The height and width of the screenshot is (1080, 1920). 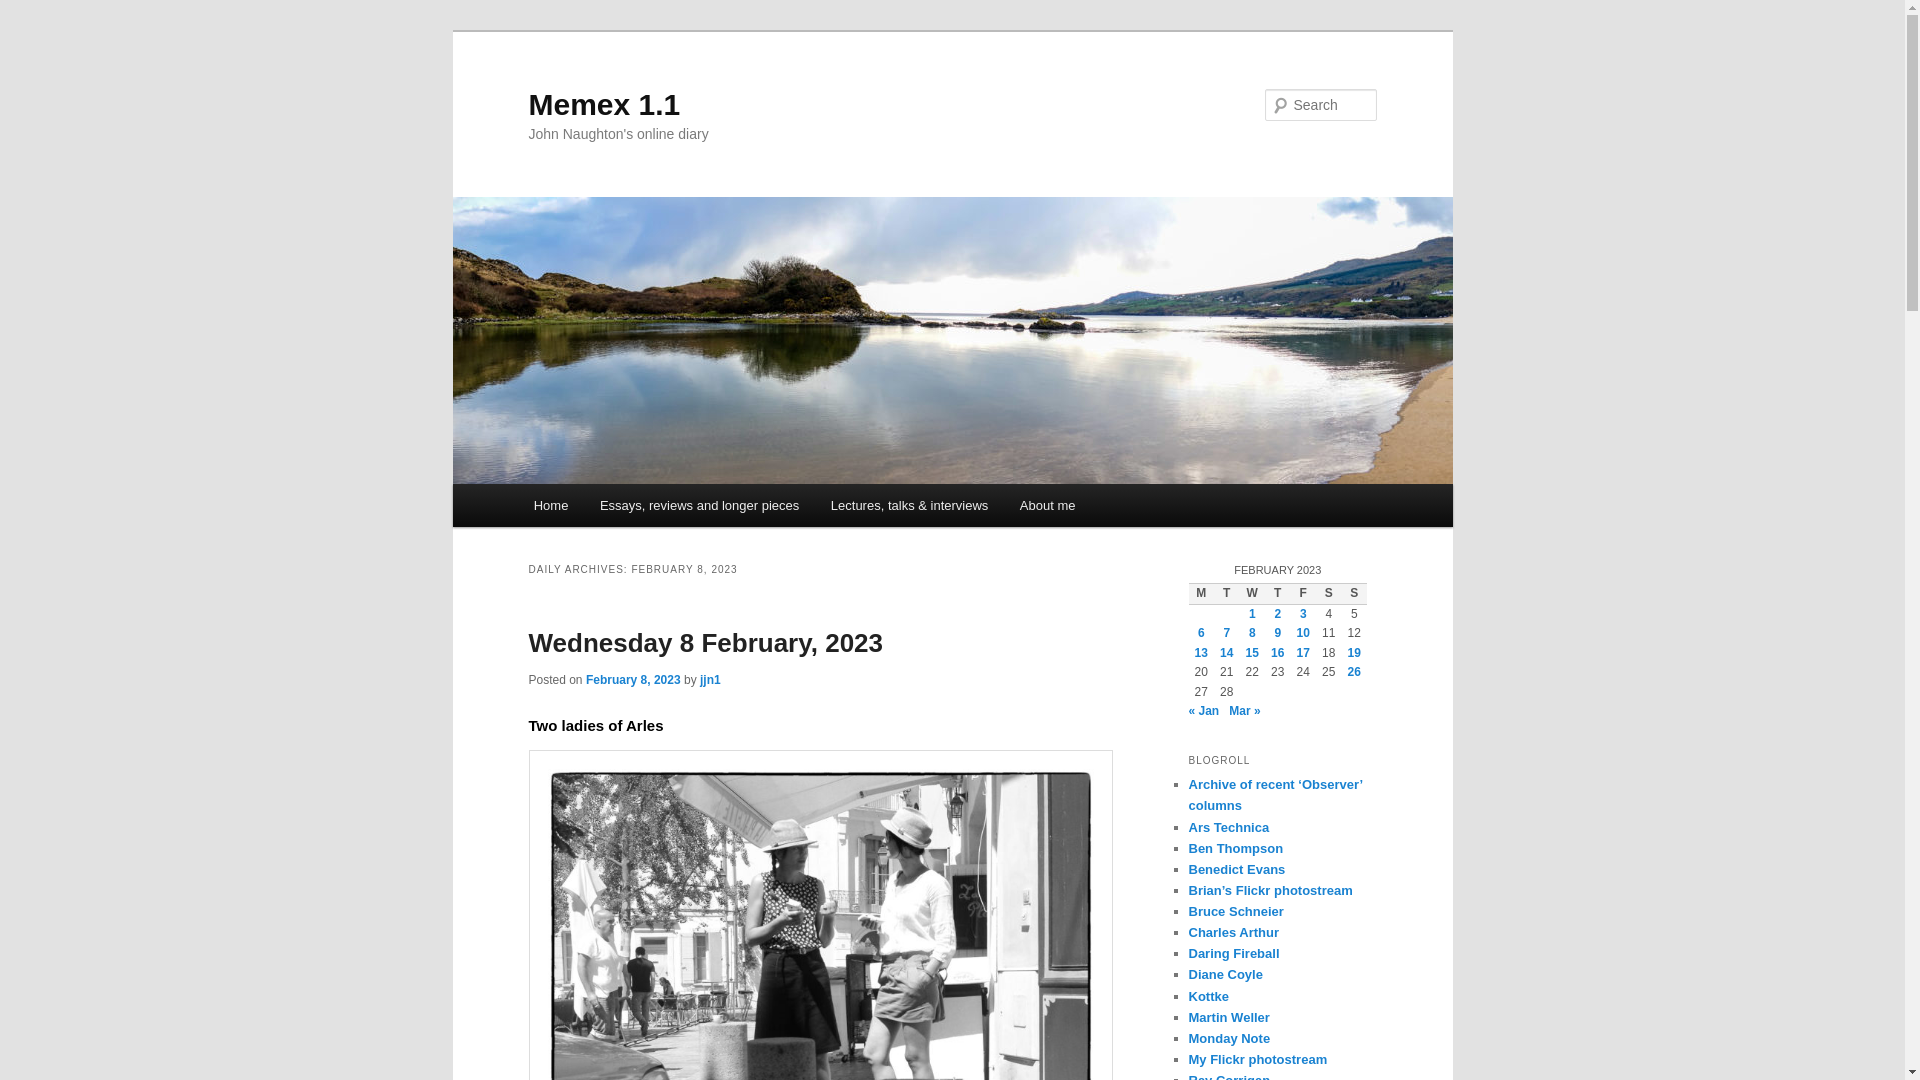 I want to click on Sunday, so click(x=1354, y=594).